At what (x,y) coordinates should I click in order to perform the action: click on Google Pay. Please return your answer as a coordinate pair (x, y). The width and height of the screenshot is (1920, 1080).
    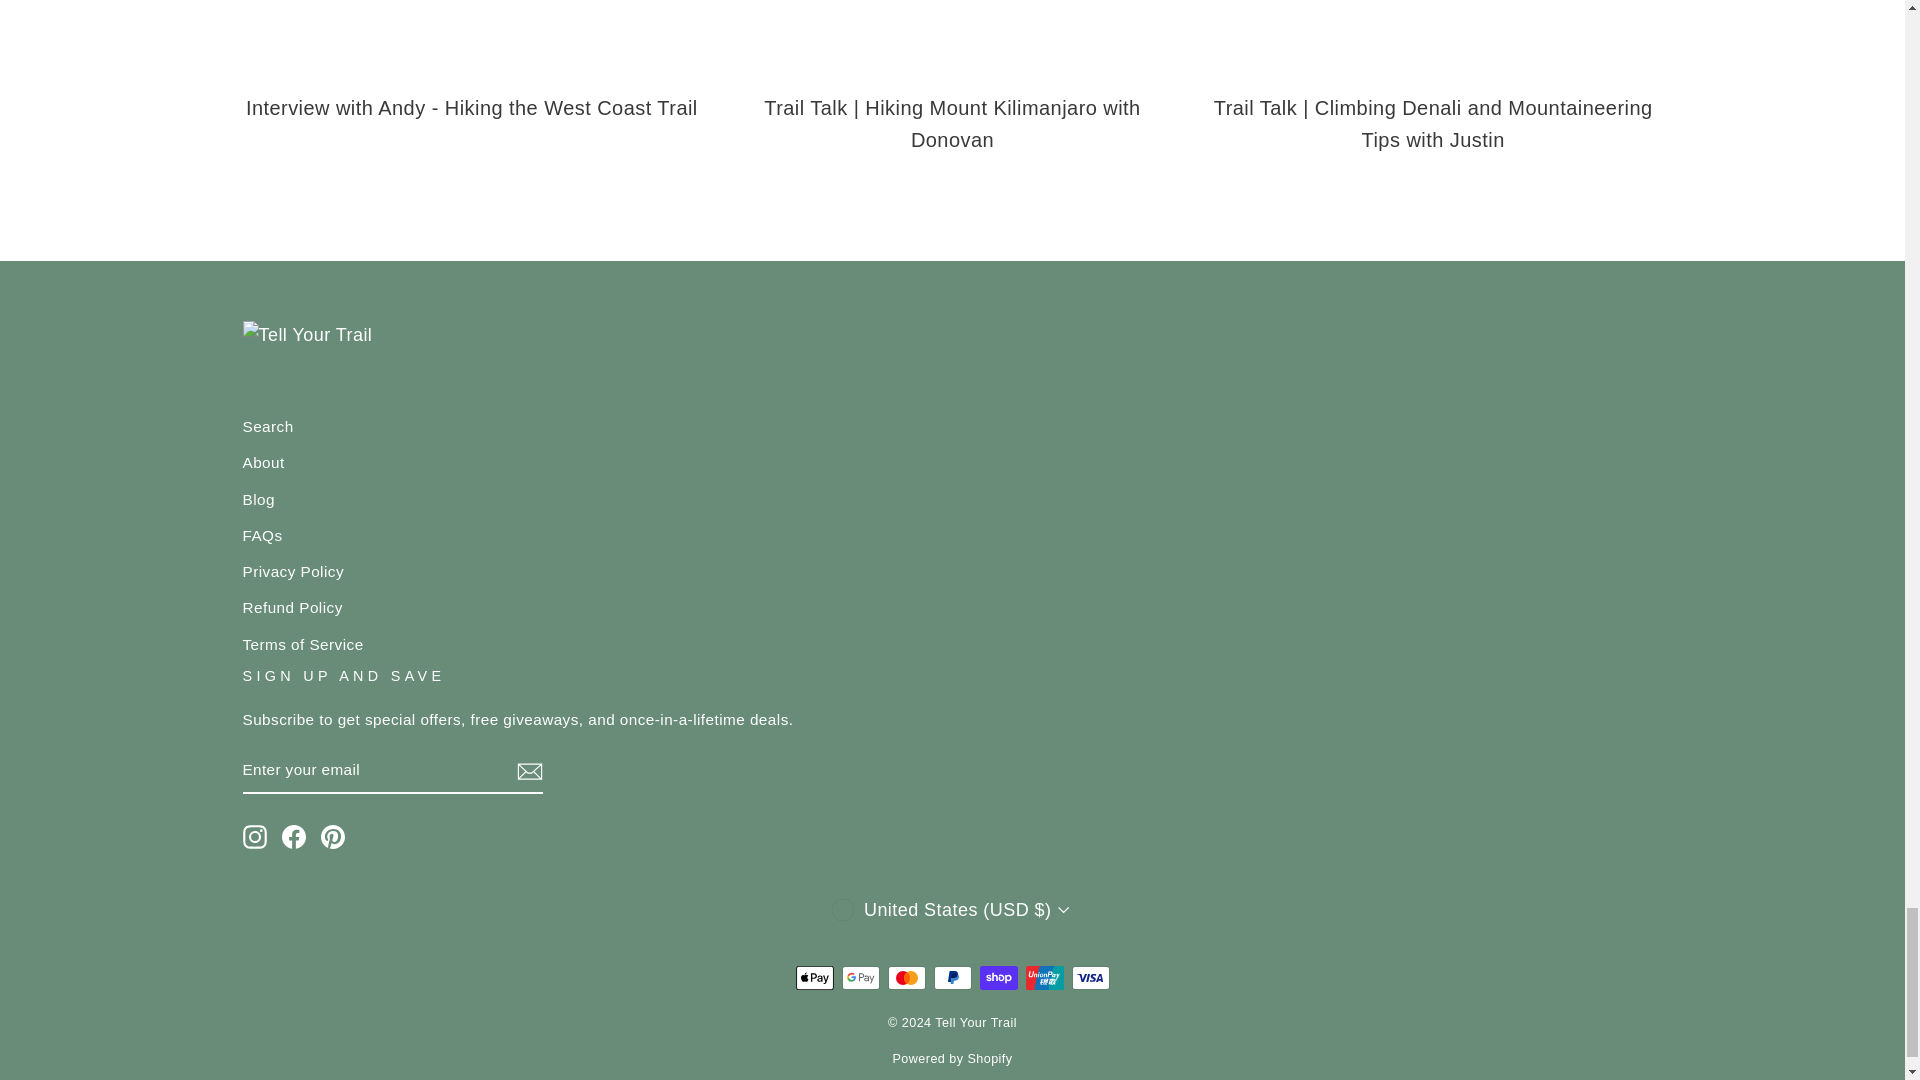
    Looking at the image, I should click on (860, 978).